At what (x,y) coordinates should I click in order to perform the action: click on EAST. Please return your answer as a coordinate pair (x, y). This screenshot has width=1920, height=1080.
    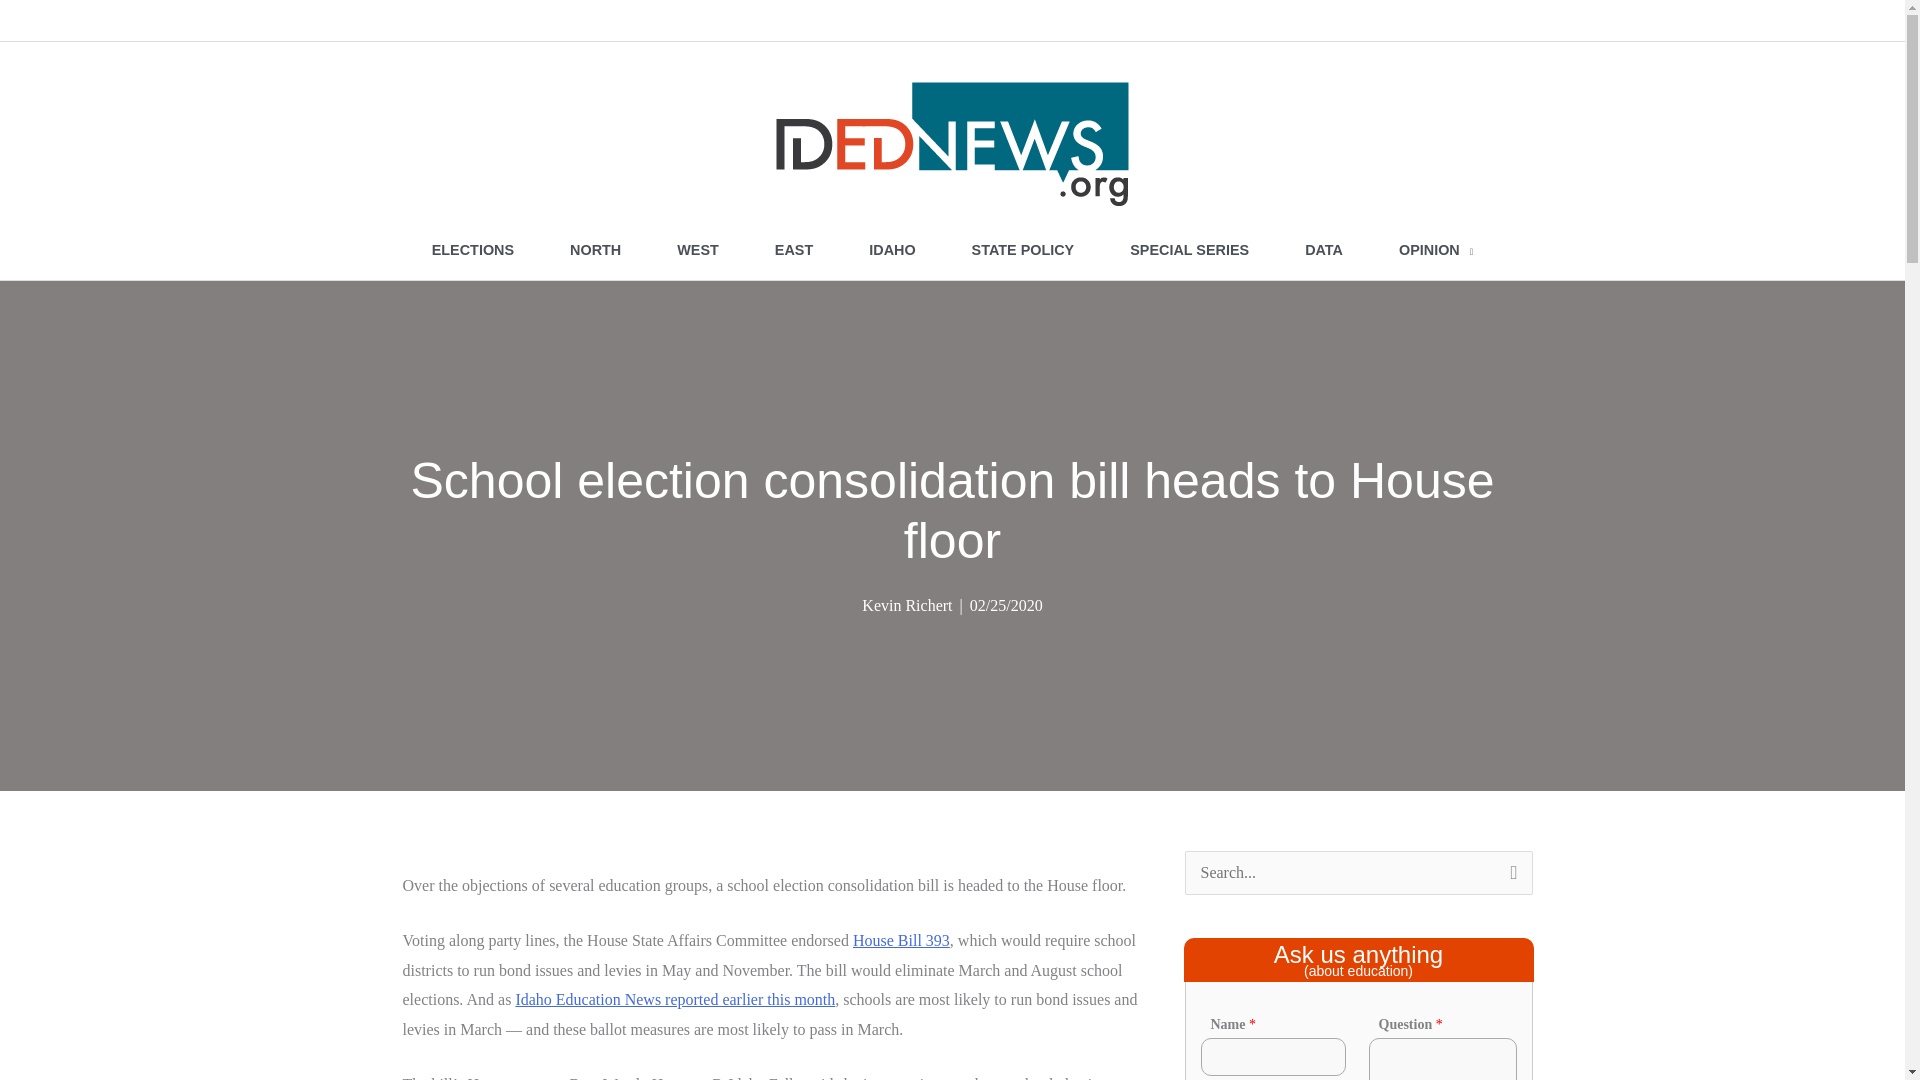
    Looking at the image, I should click on (793, 250).